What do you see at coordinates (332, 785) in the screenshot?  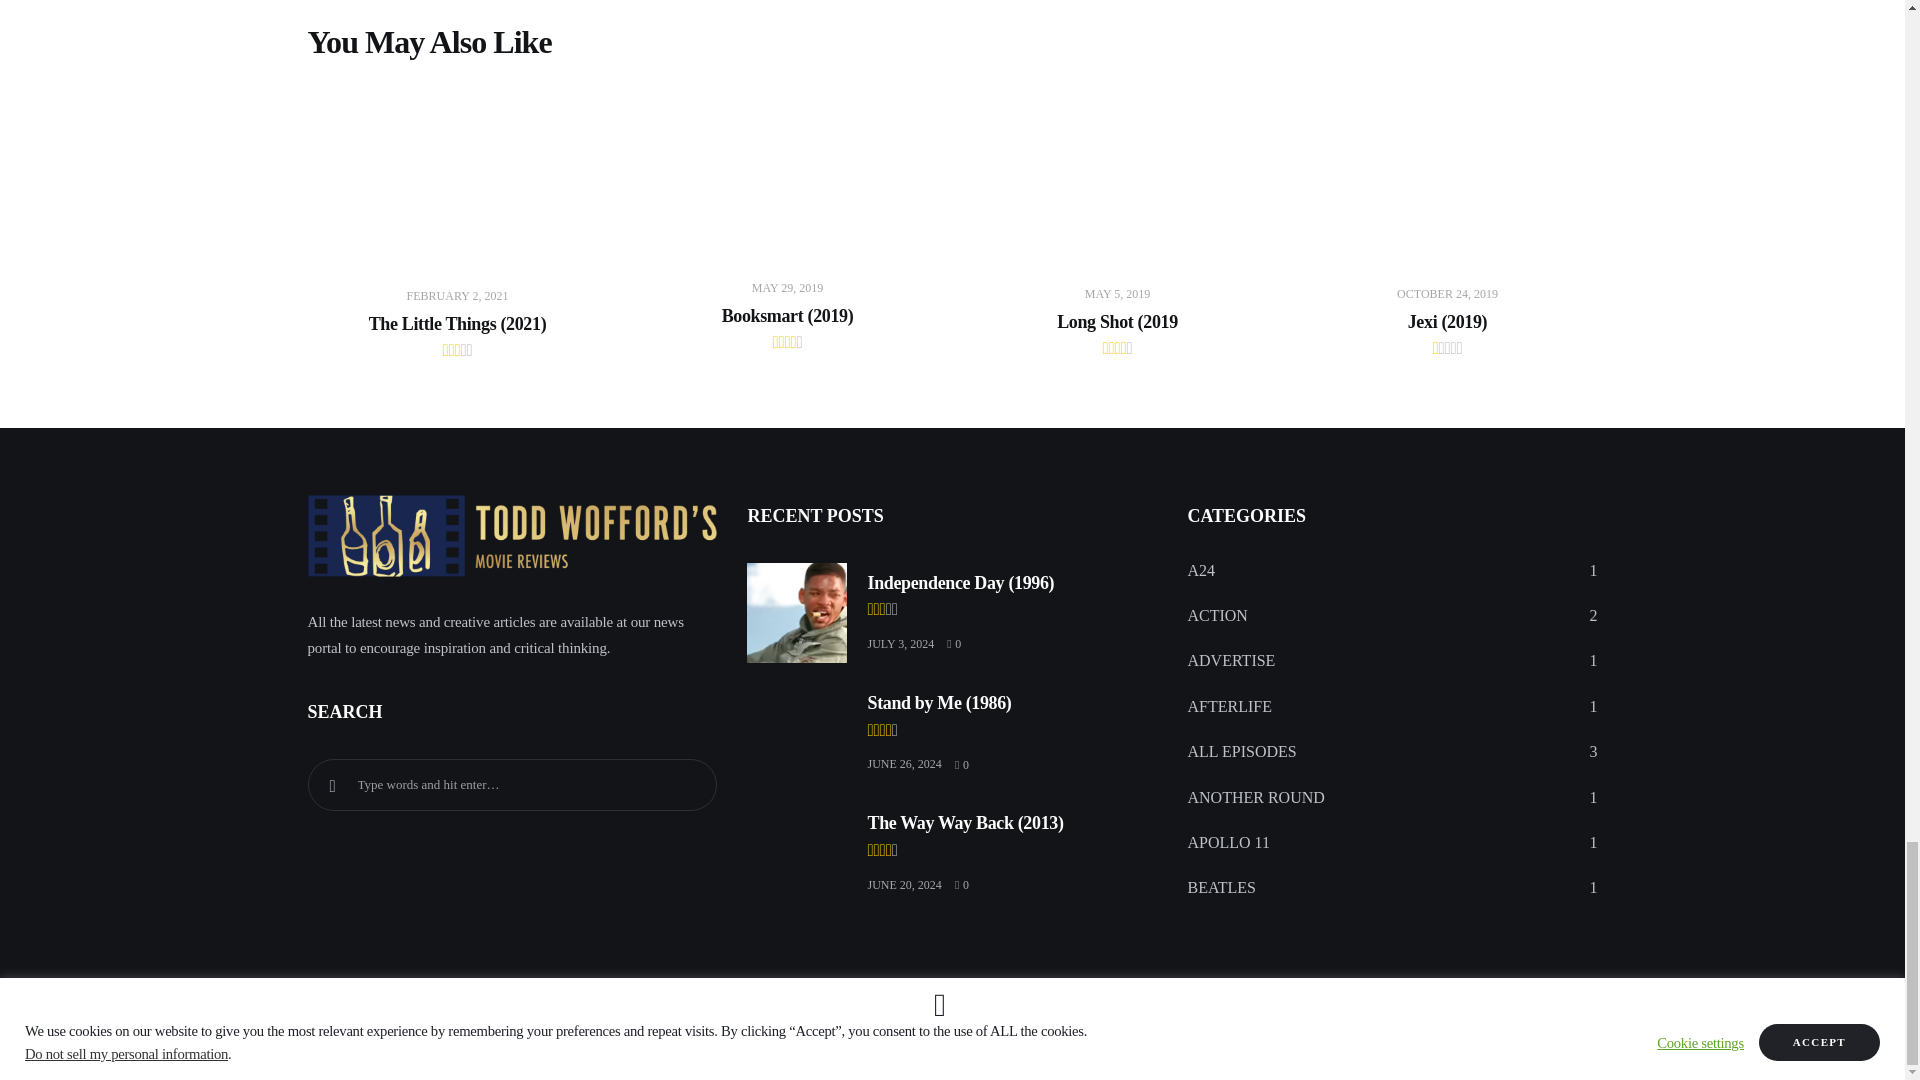 I see `Search` at bounding box center [332, 785].